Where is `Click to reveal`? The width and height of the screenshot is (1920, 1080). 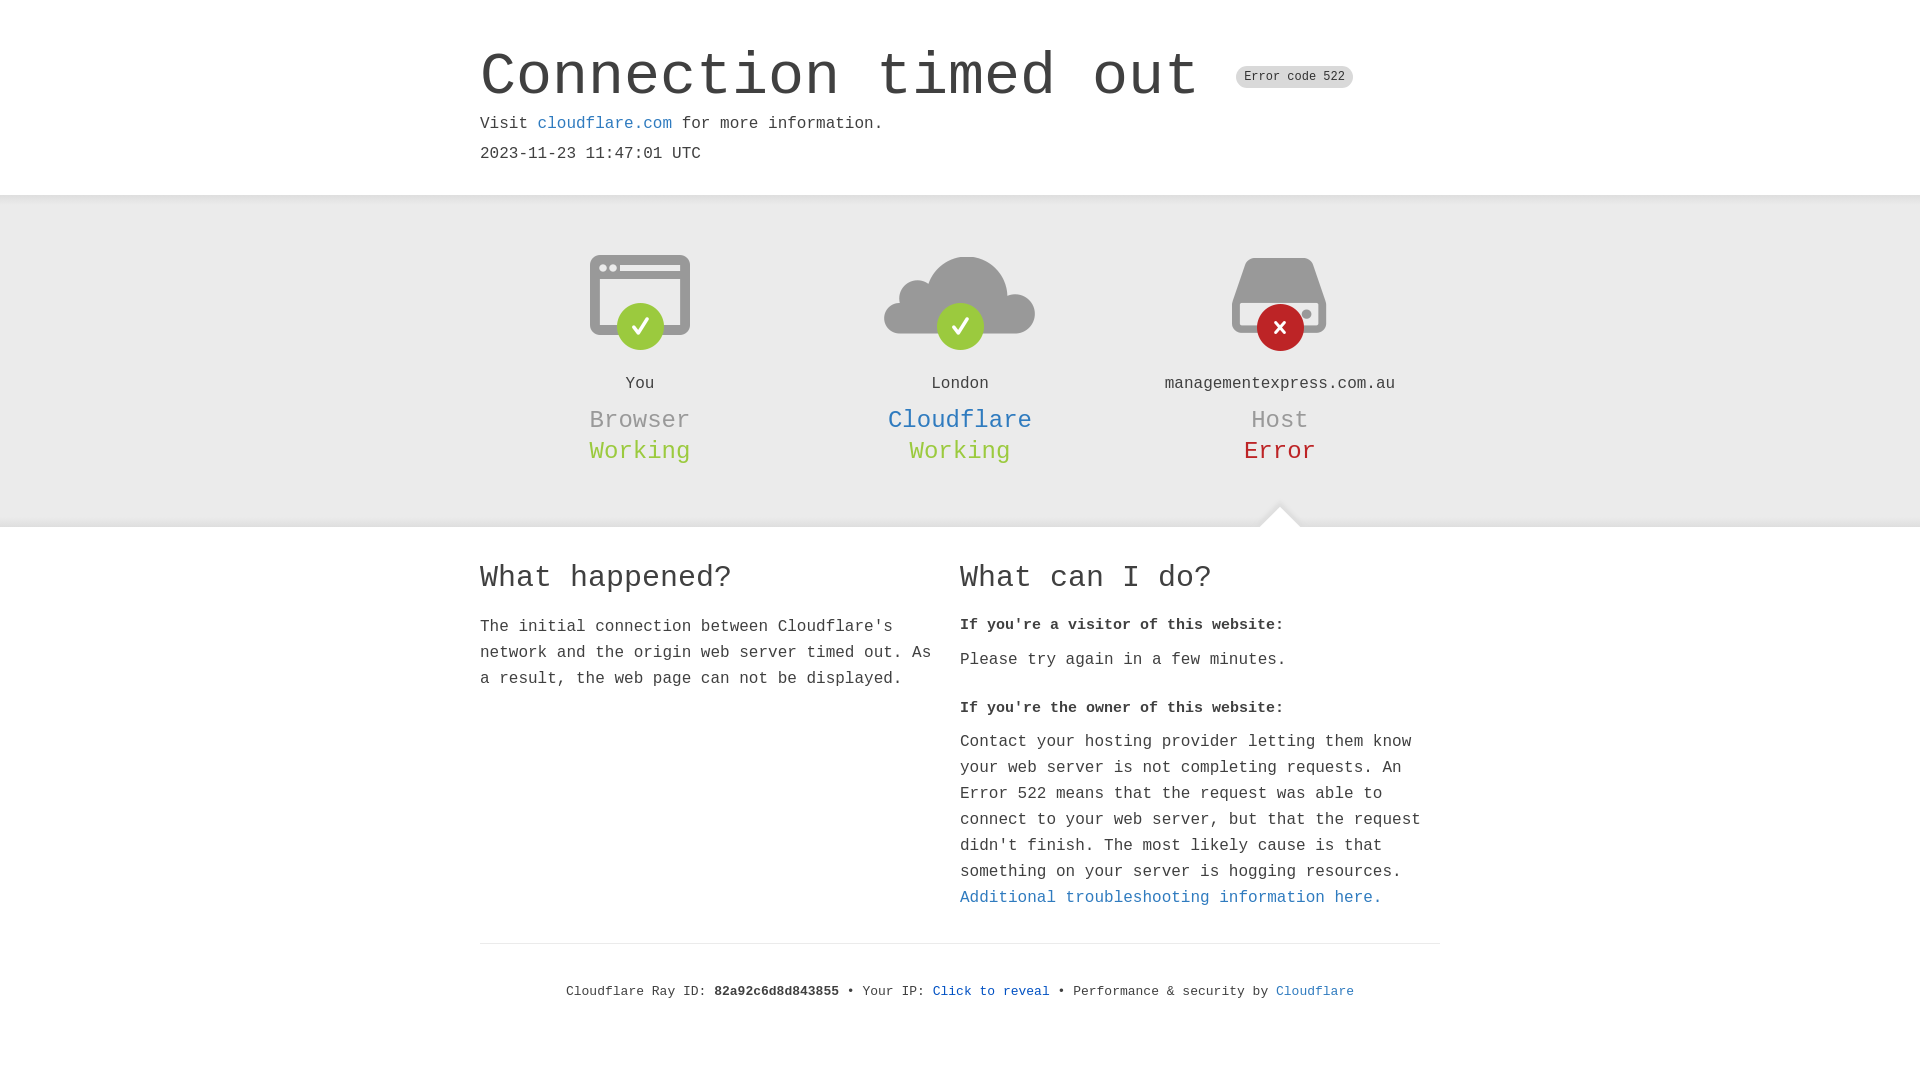
Click to reveal is located at coordinates (992, 992).